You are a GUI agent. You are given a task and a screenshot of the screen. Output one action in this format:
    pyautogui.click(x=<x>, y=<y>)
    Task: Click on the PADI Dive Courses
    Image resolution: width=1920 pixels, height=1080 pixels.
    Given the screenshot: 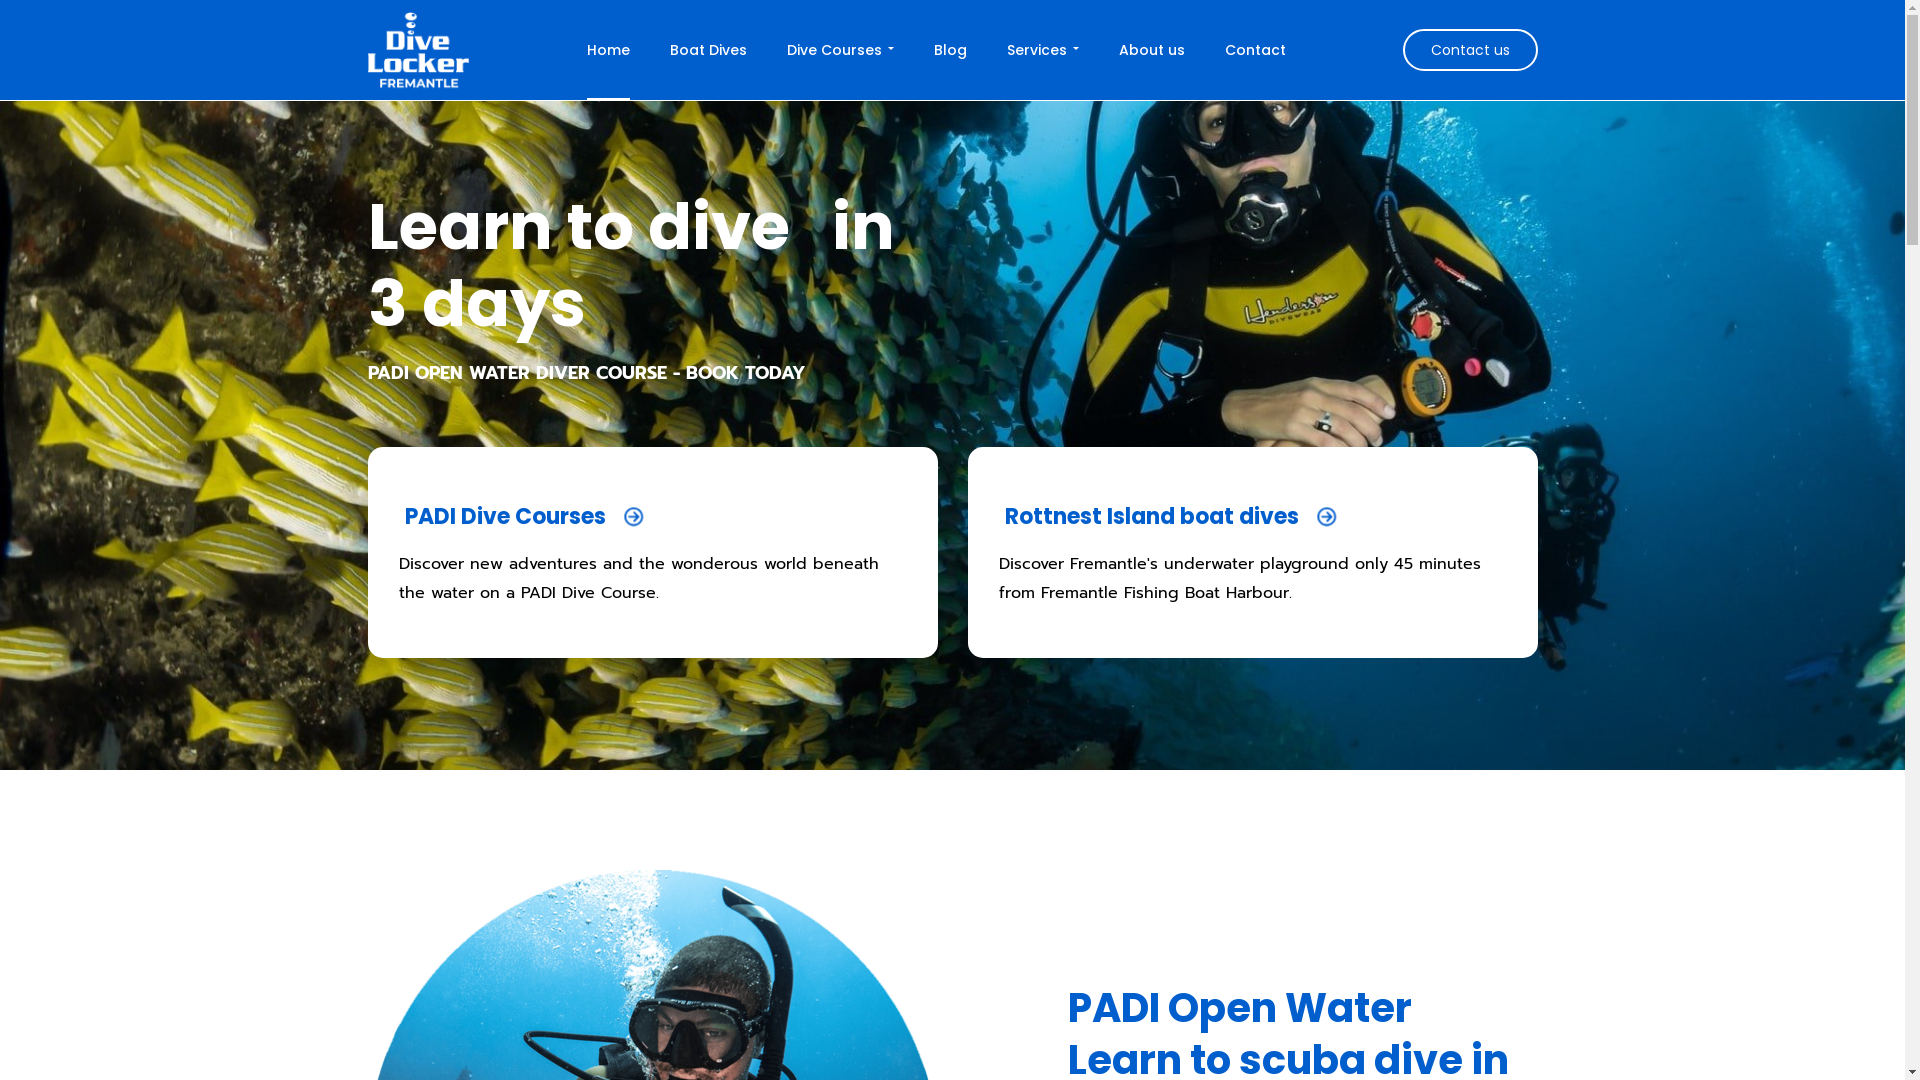 What is the action you would take?
    pyautogui.click(x=533, y=517)
    